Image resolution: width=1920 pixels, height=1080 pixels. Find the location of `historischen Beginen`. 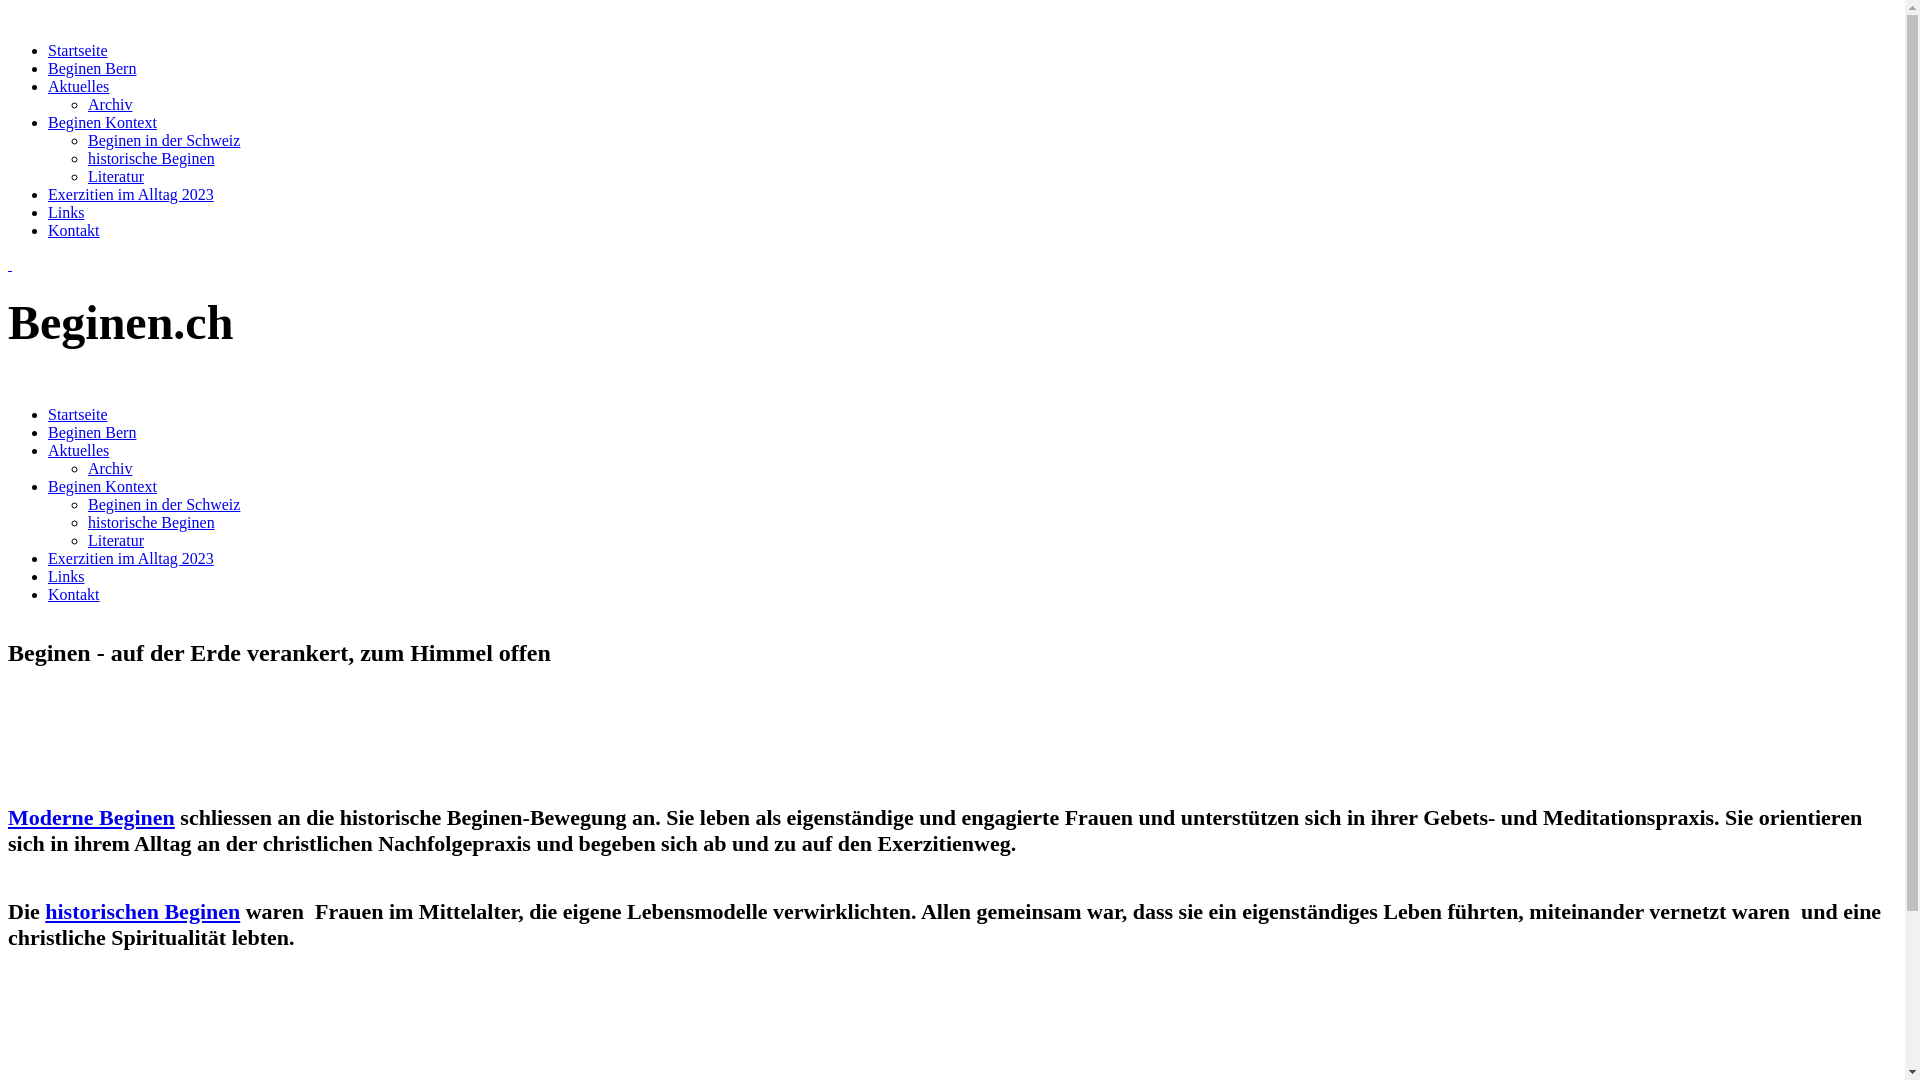

historischen Beginen is located at coordinates (142, 912).